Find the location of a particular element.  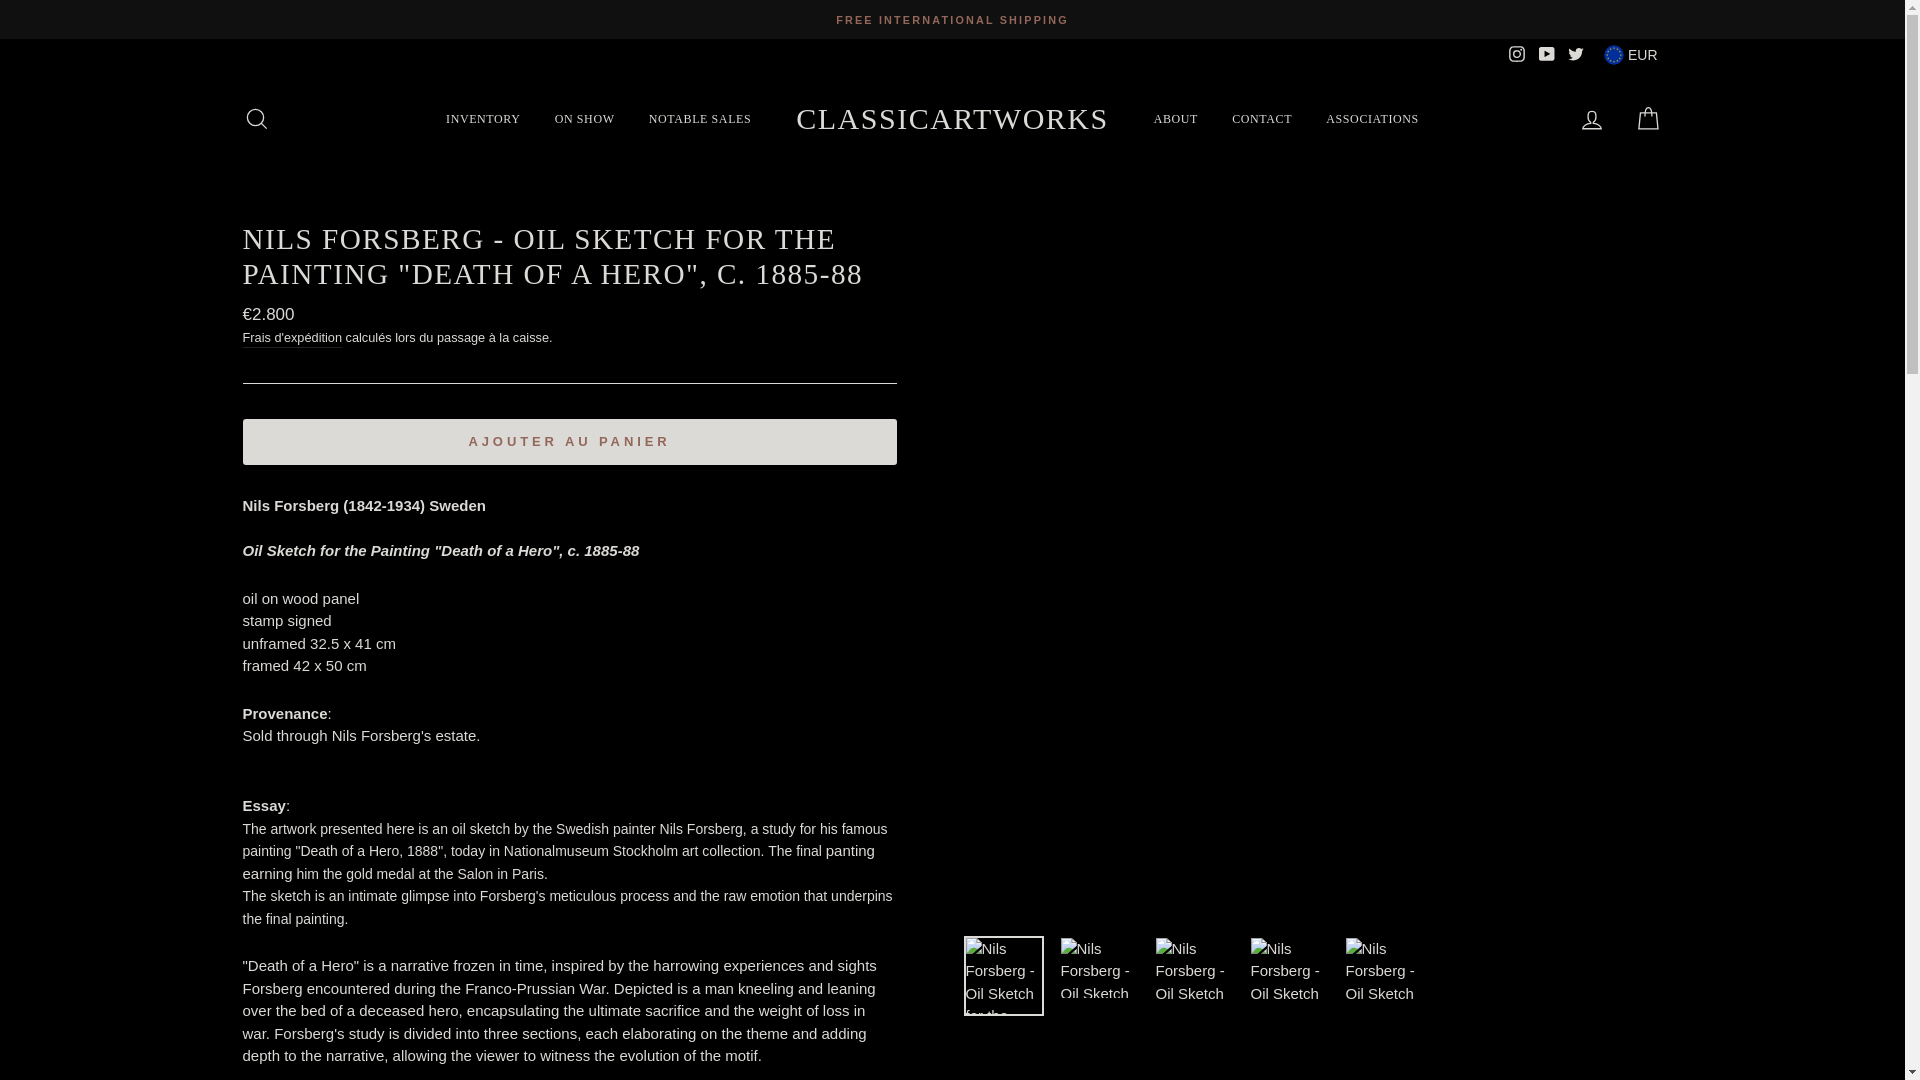

EUR is located at coordinates (1630, 54).